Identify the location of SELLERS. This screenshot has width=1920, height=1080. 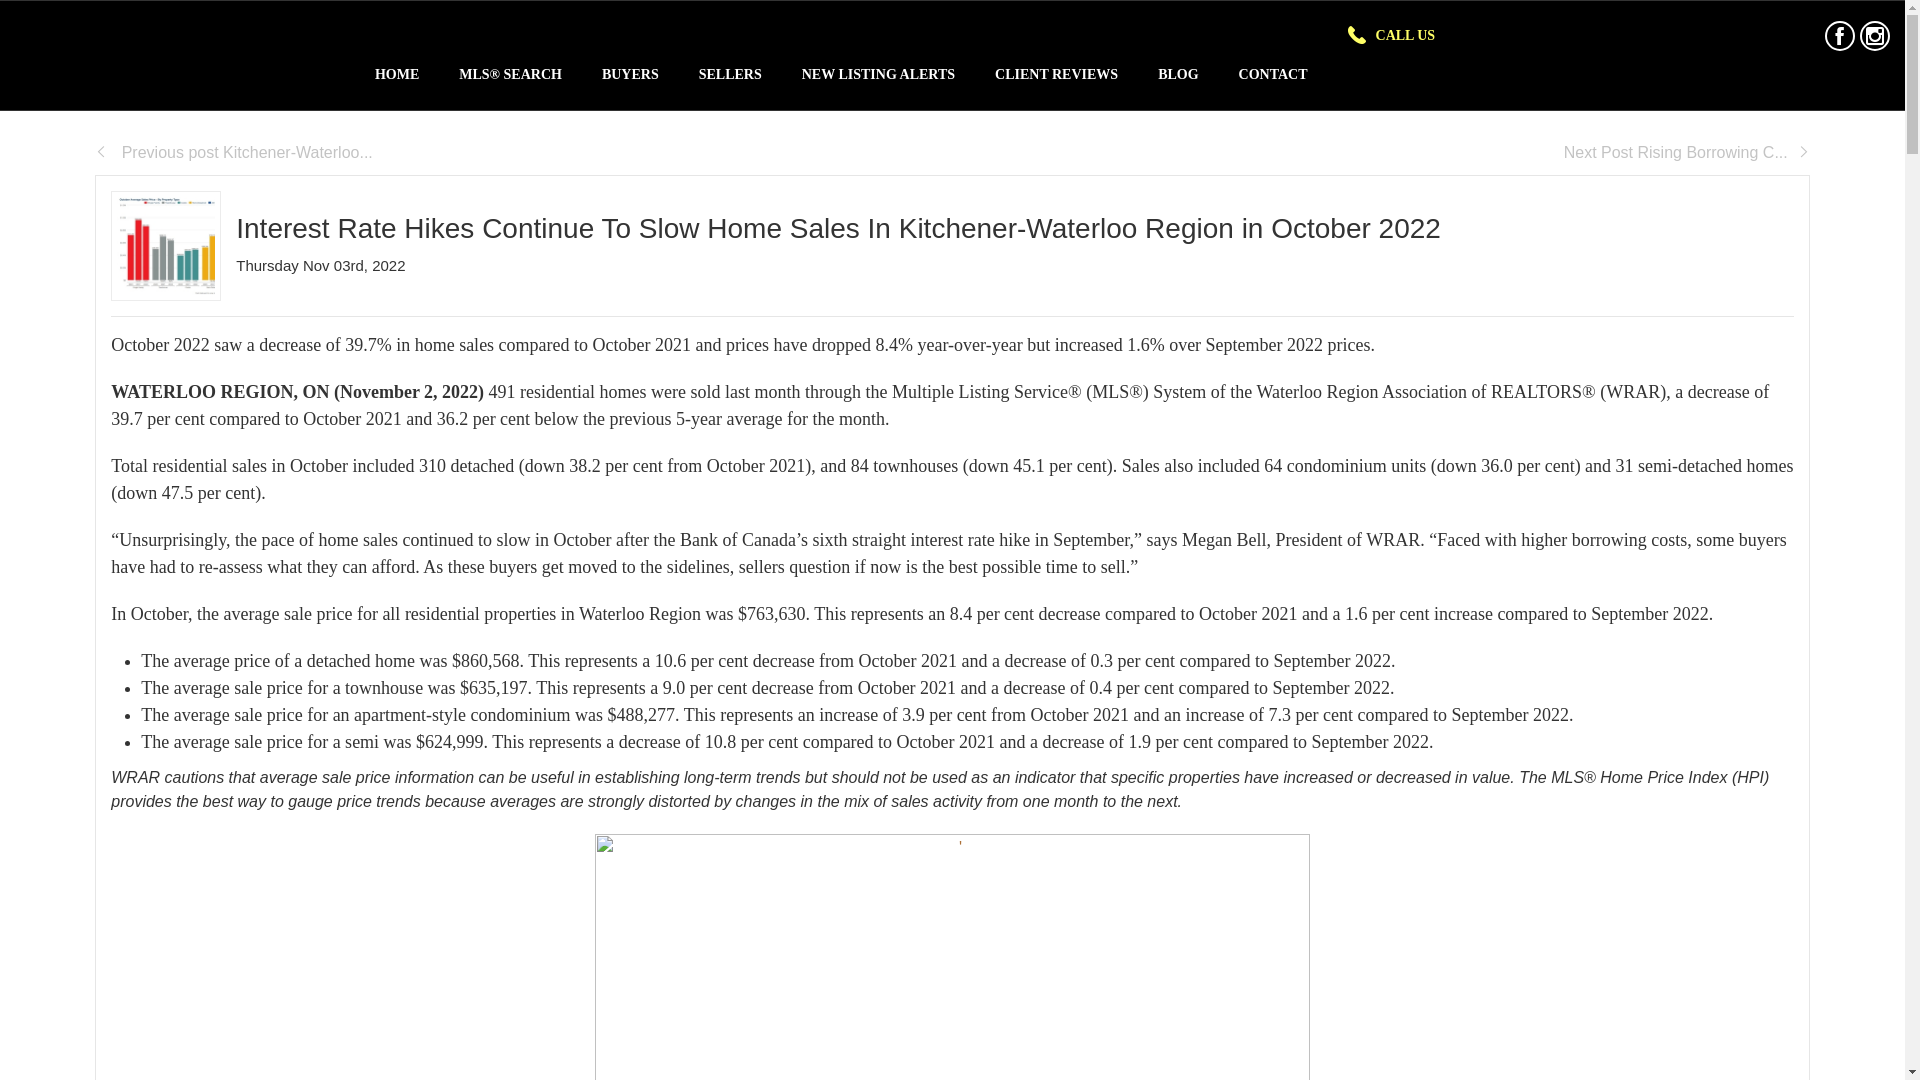
(730, 74).